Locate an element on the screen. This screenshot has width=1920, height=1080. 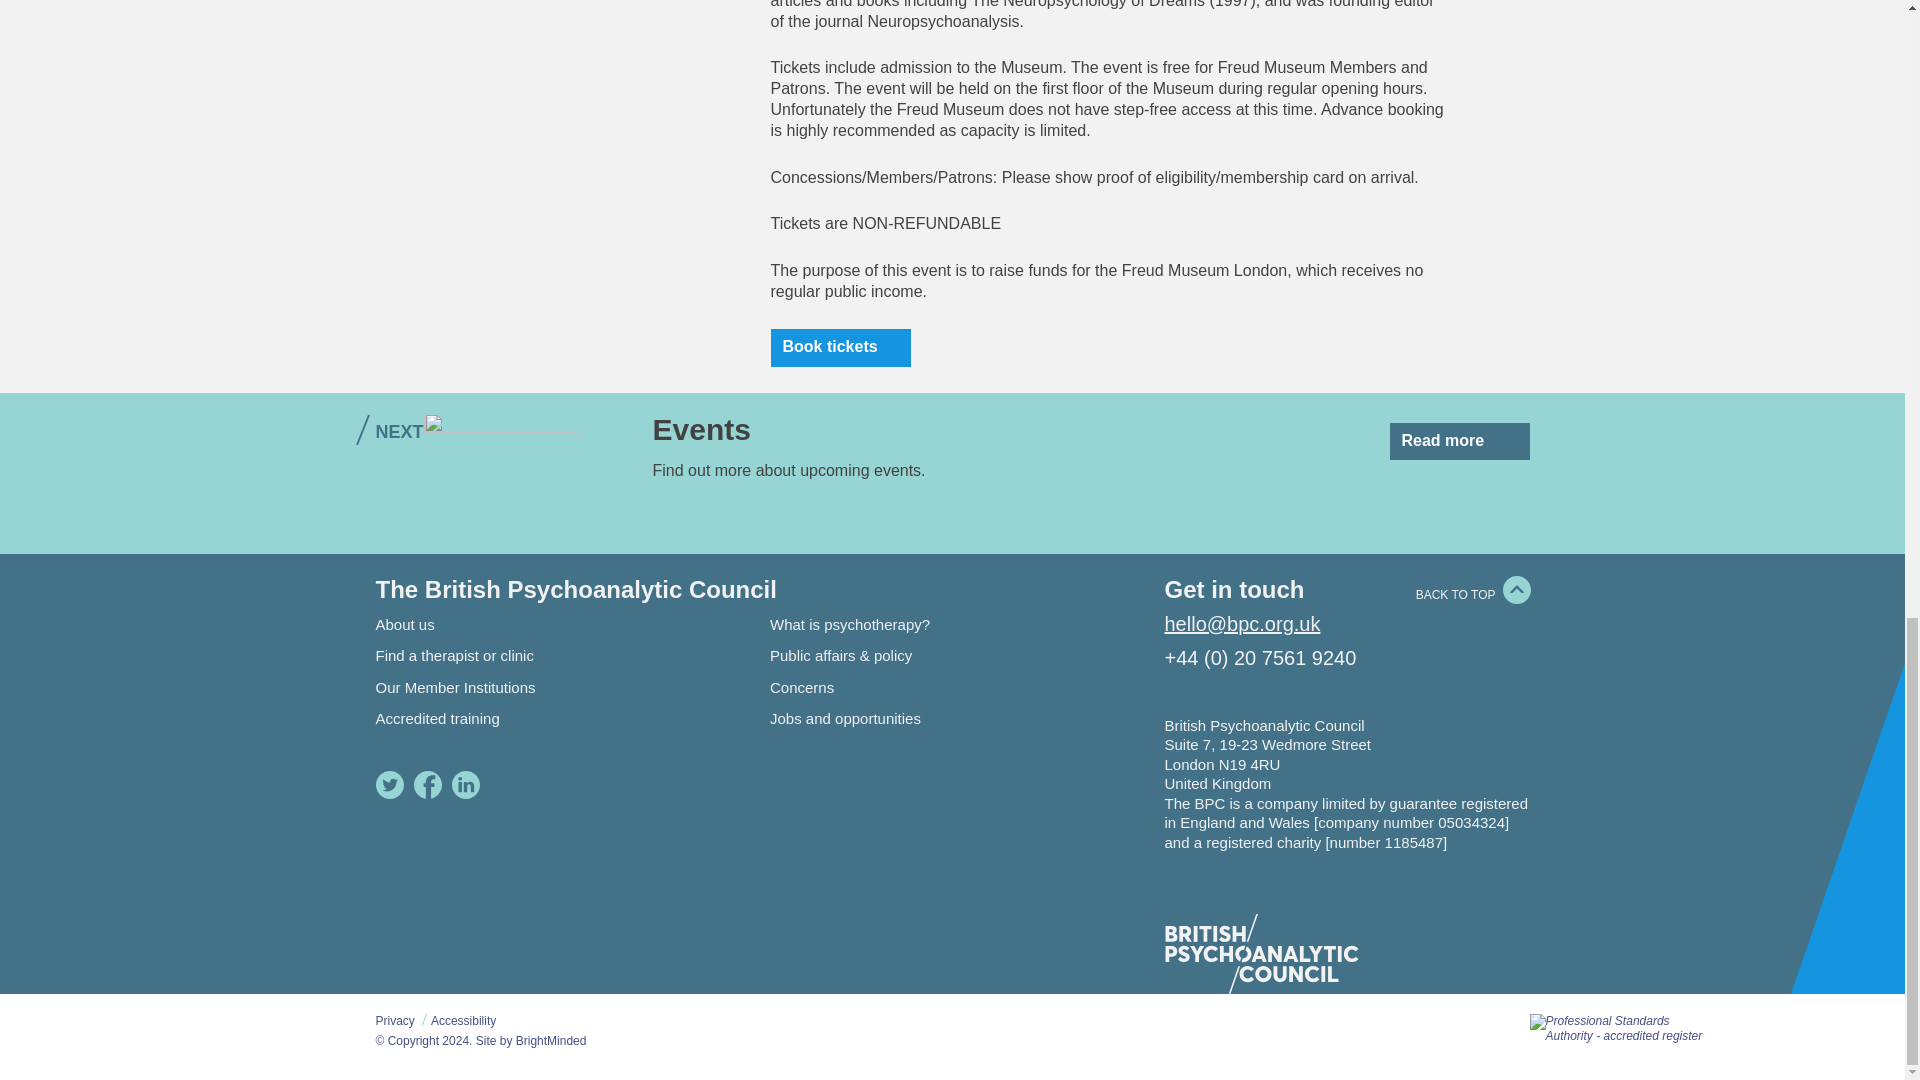
About us is located at coordinates (406, 624).